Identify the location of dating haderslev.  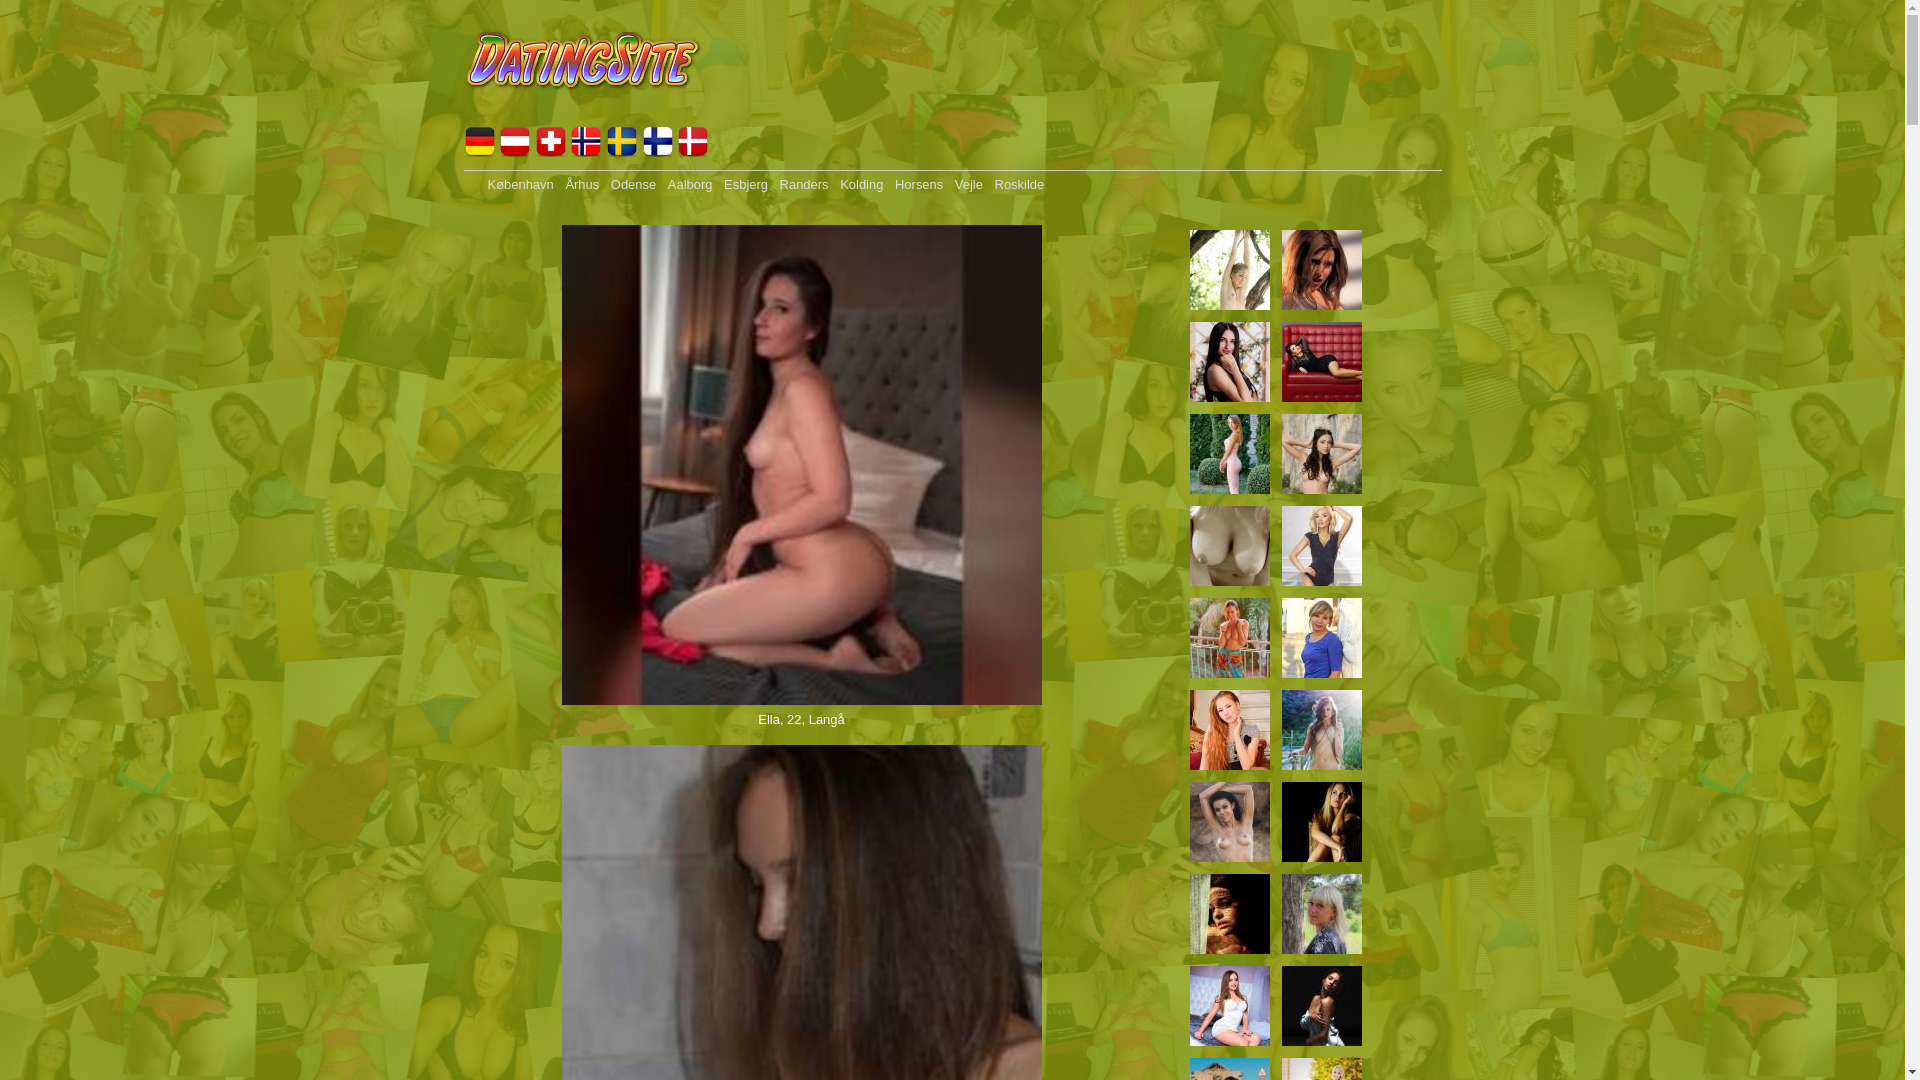
(584, 116).